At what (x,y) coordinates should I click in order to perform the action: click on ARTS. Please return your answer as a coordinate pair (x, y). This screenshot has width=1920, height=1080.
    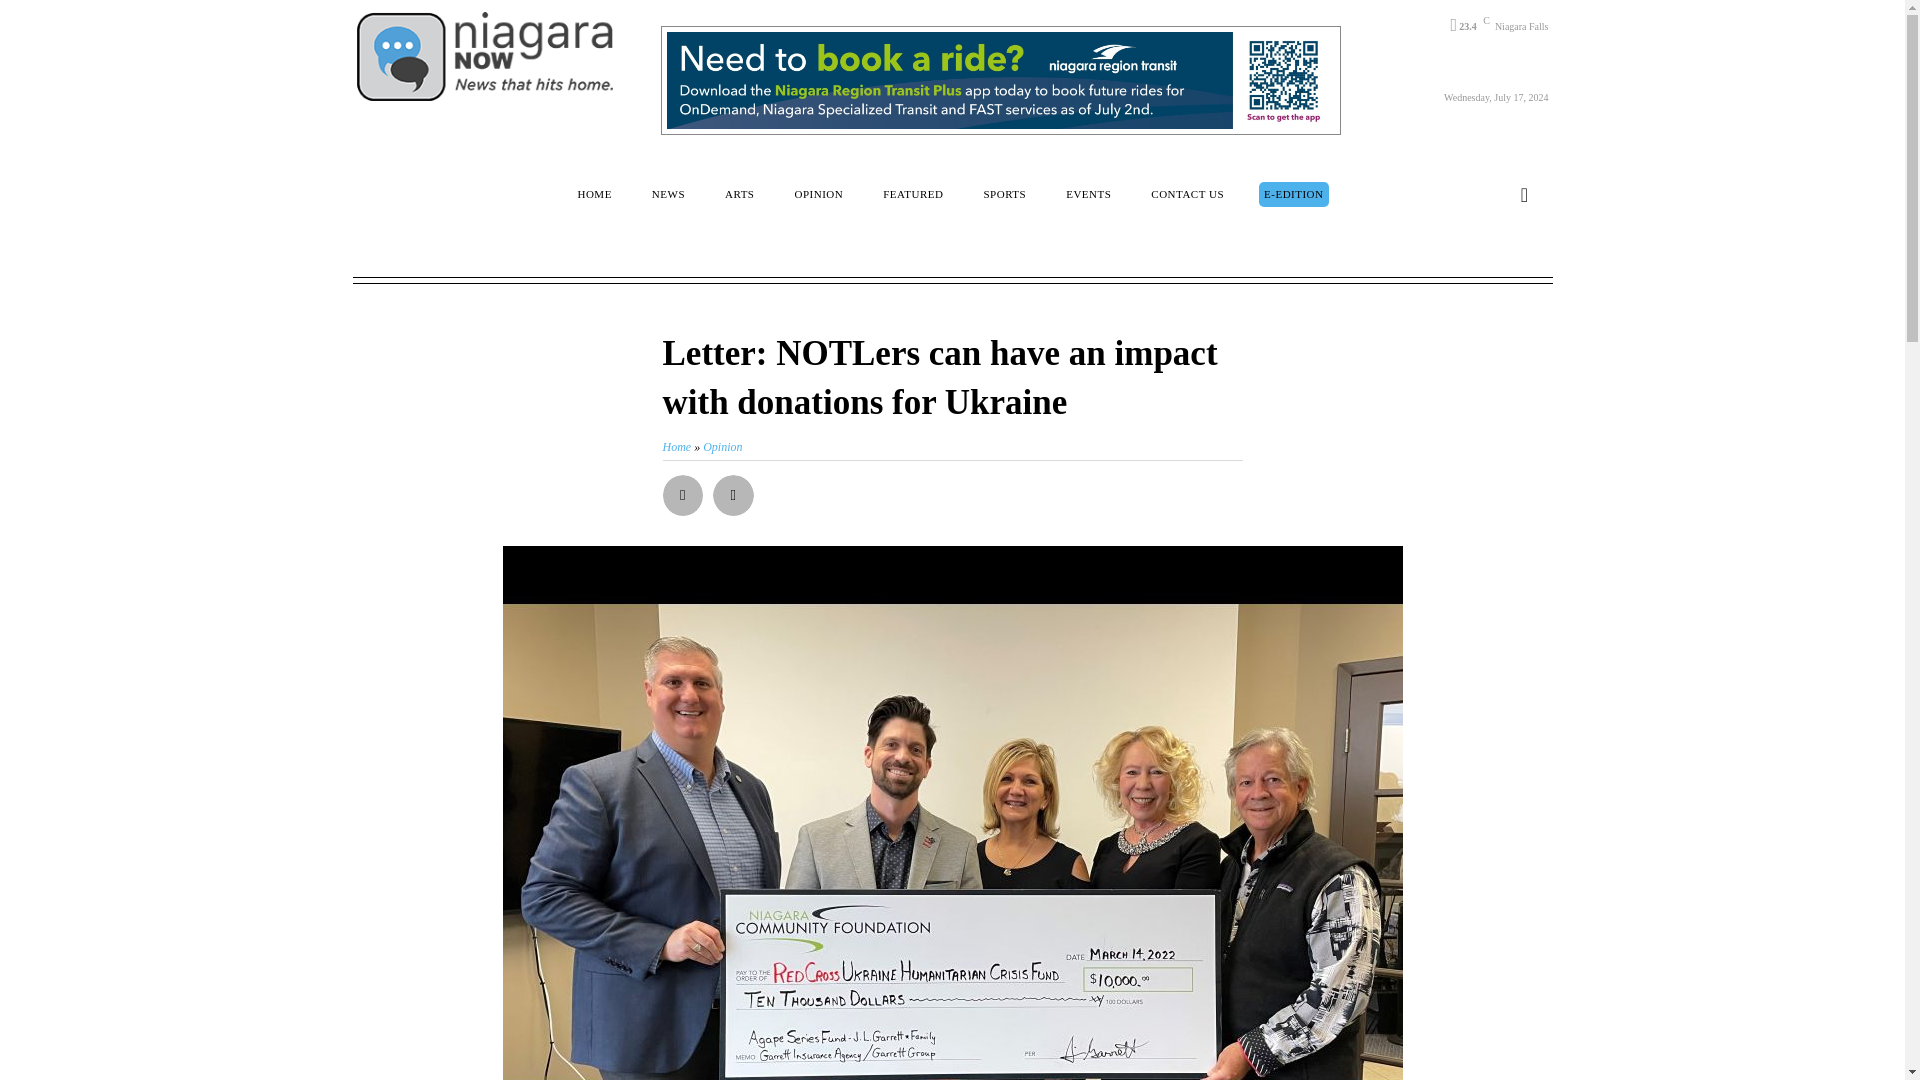
    Looking at the image, I should click on (739, 194).